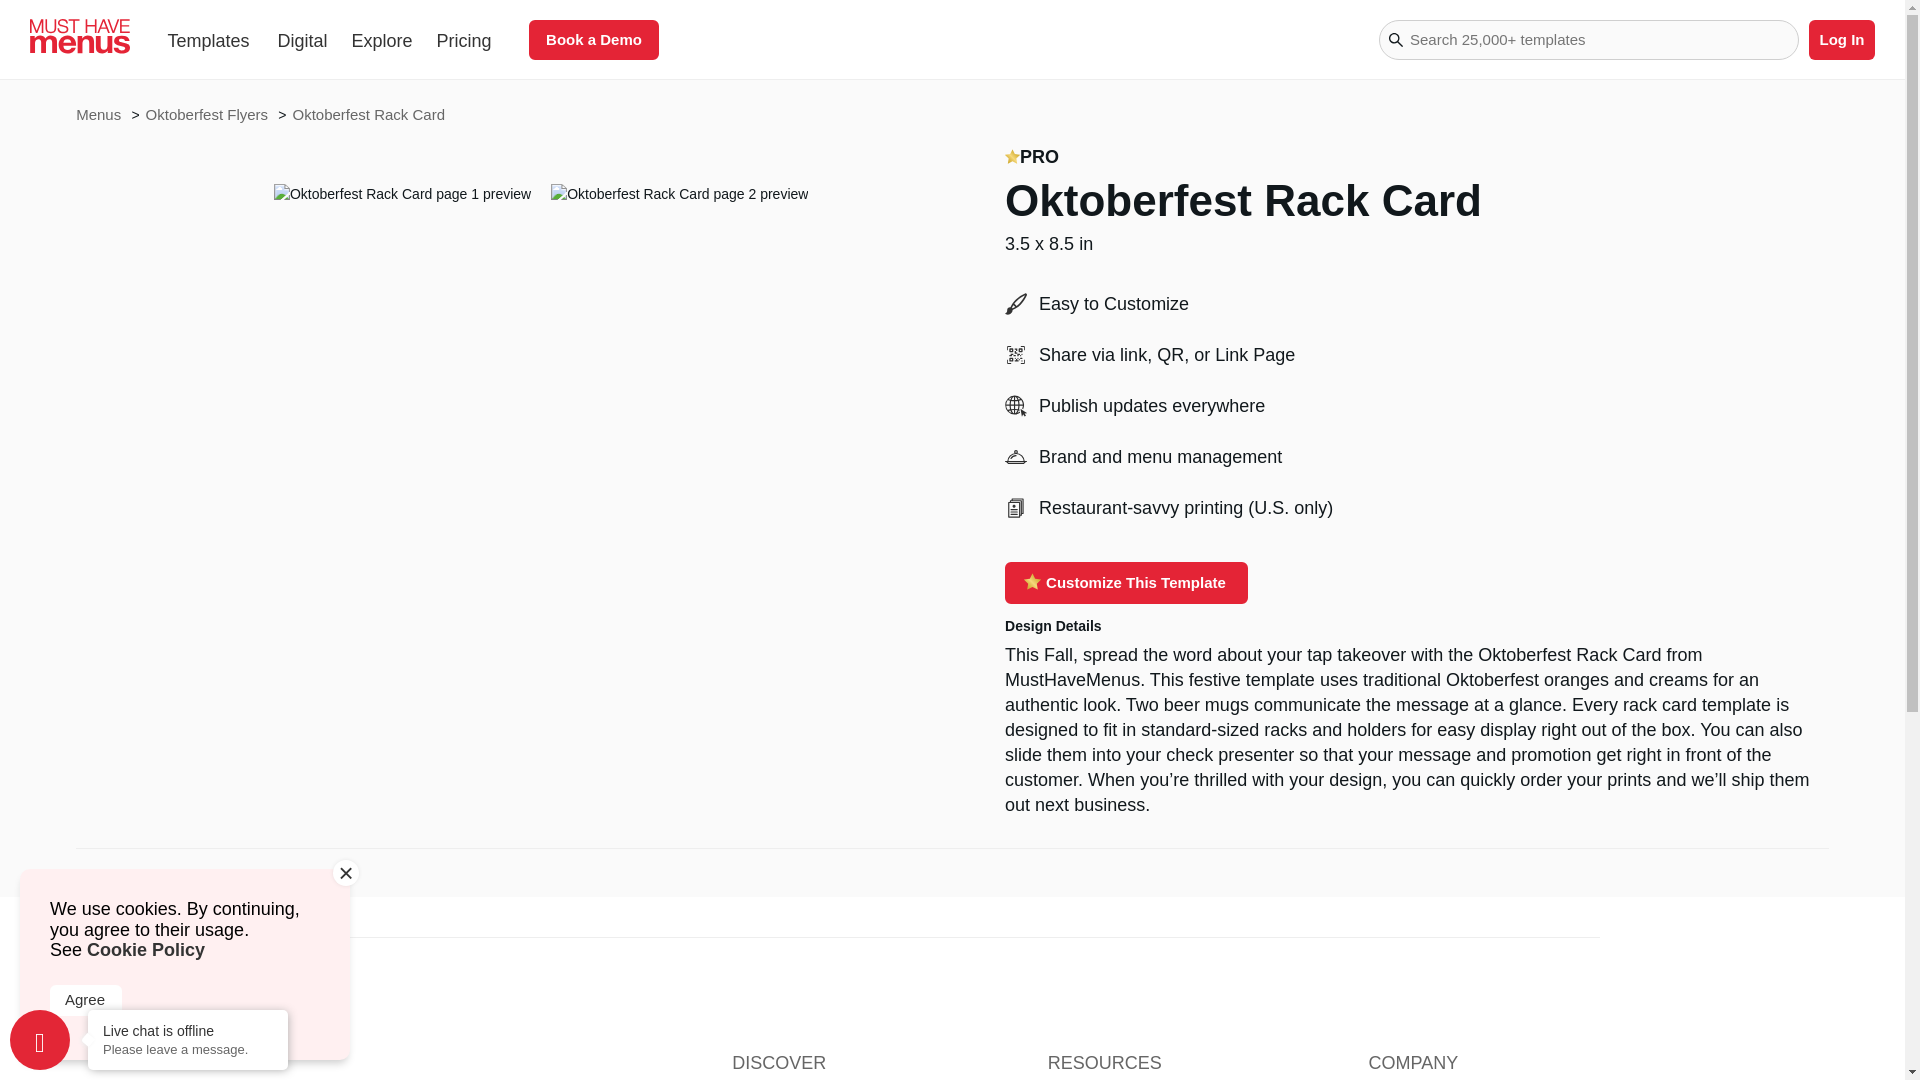 The image size is (1920, 1080). What do you see at coordinates (208, 114) in the screenshot?
I see `Oktoberfest Flyers` at bounding box center [208, 114].